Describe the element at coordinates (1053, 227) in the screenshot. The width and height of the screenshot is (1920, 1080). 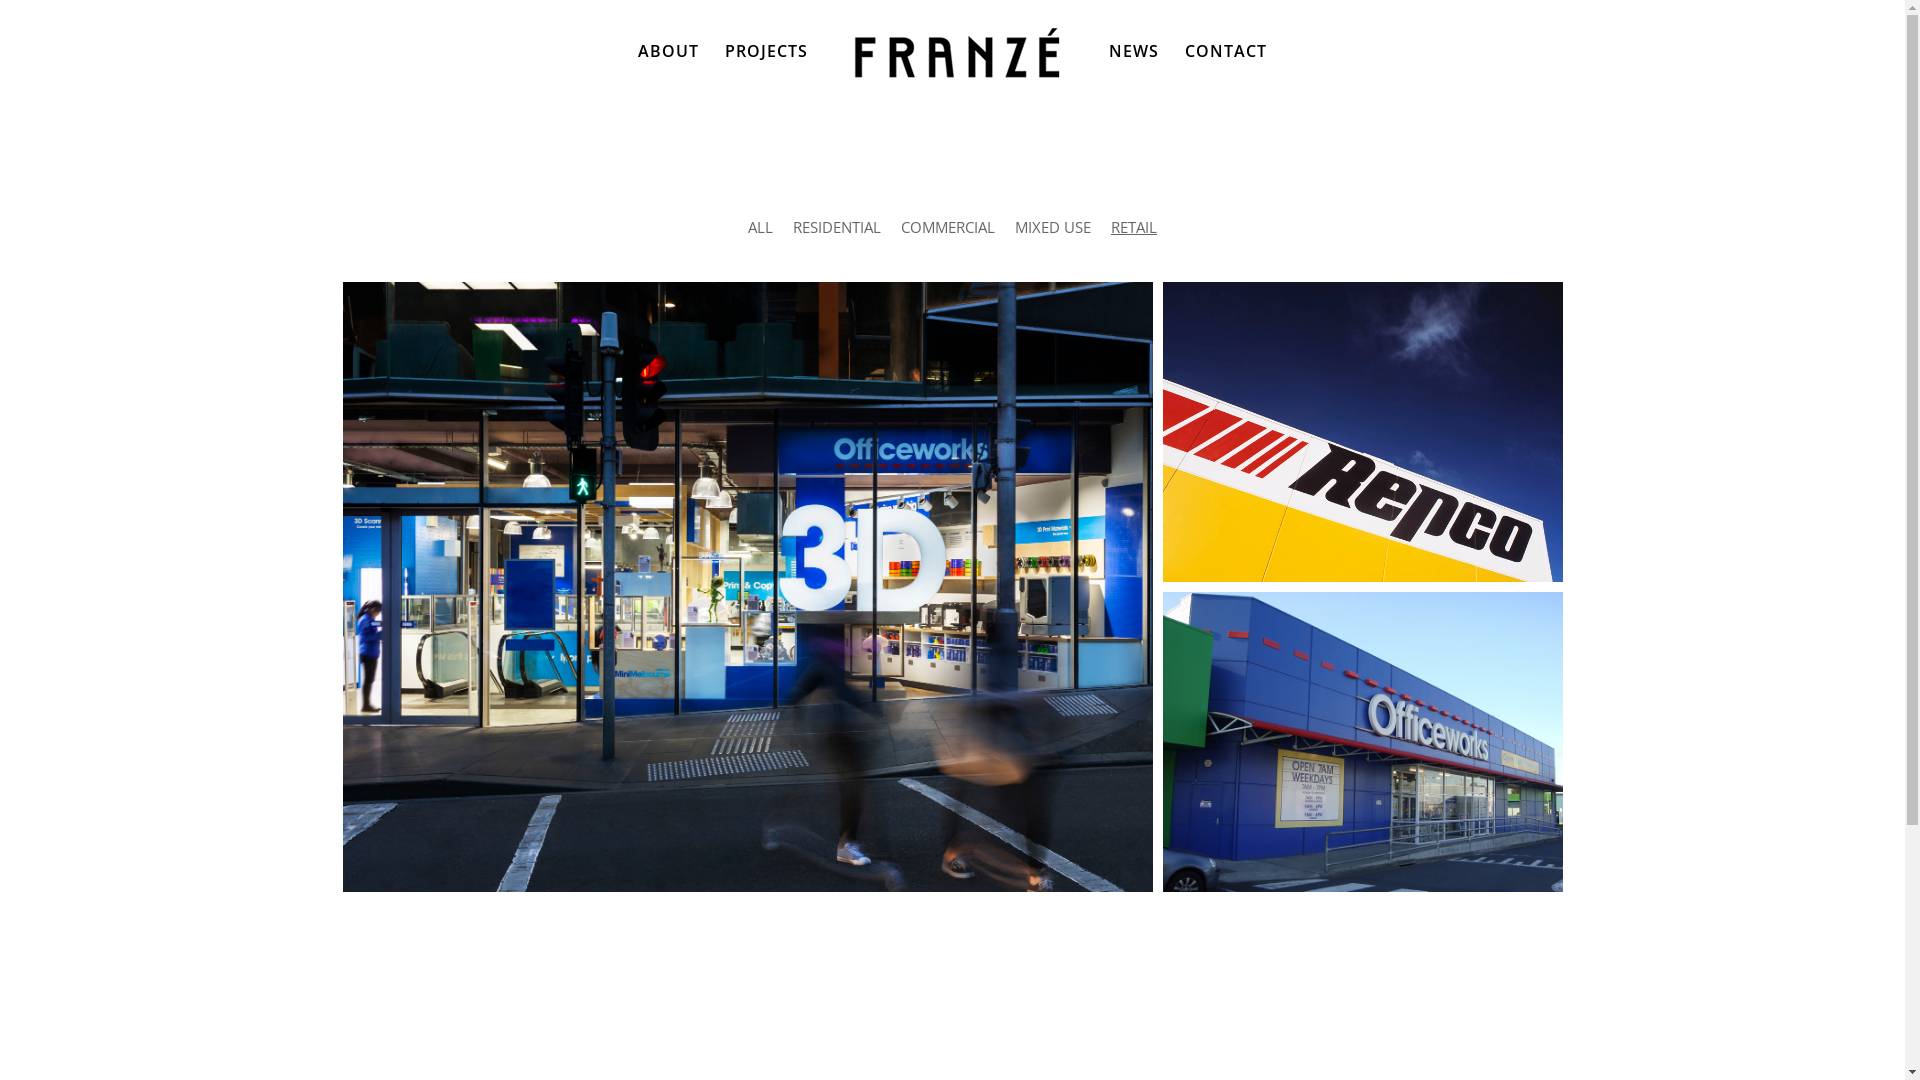
I see `MIXED USE` at that location.